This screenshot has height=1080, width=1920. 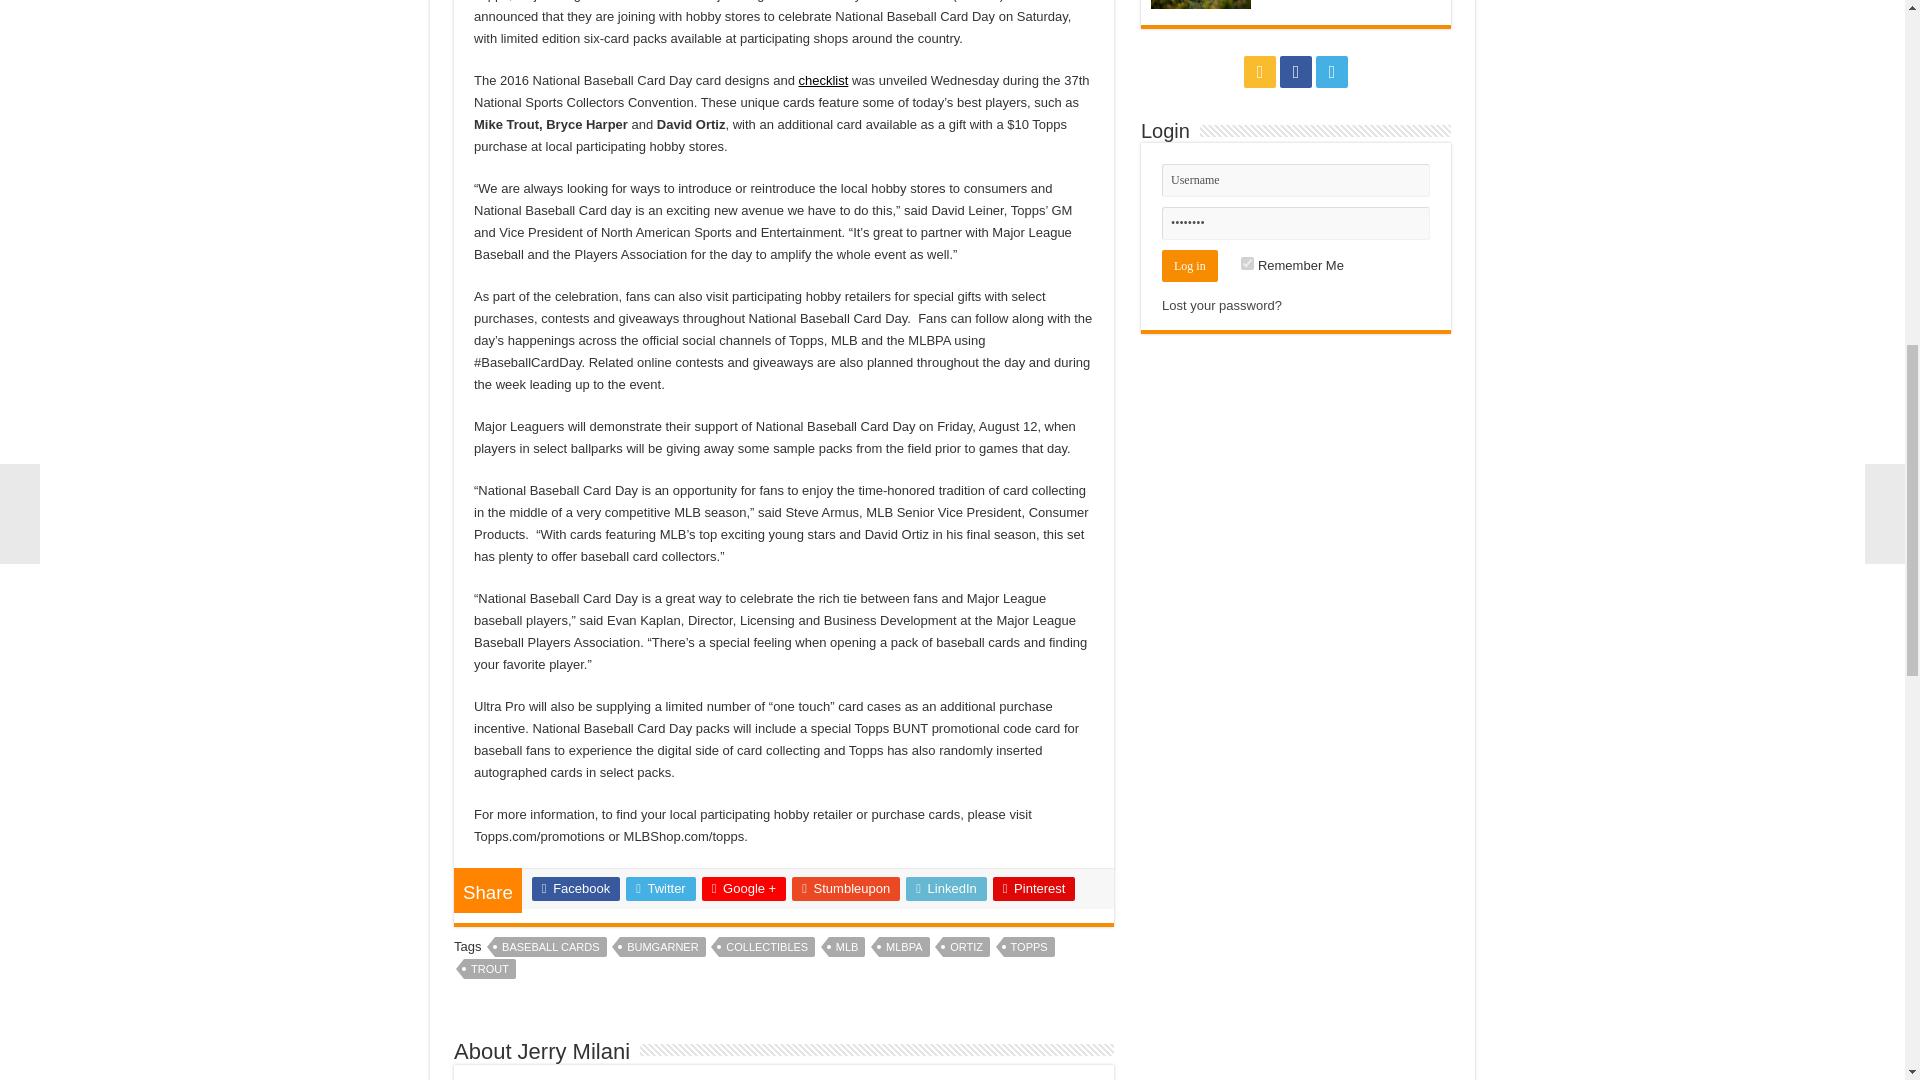 What do you see at coordinates (823, 80) in the screenshot?
I see `checklist` at bounding box center [823, 80].